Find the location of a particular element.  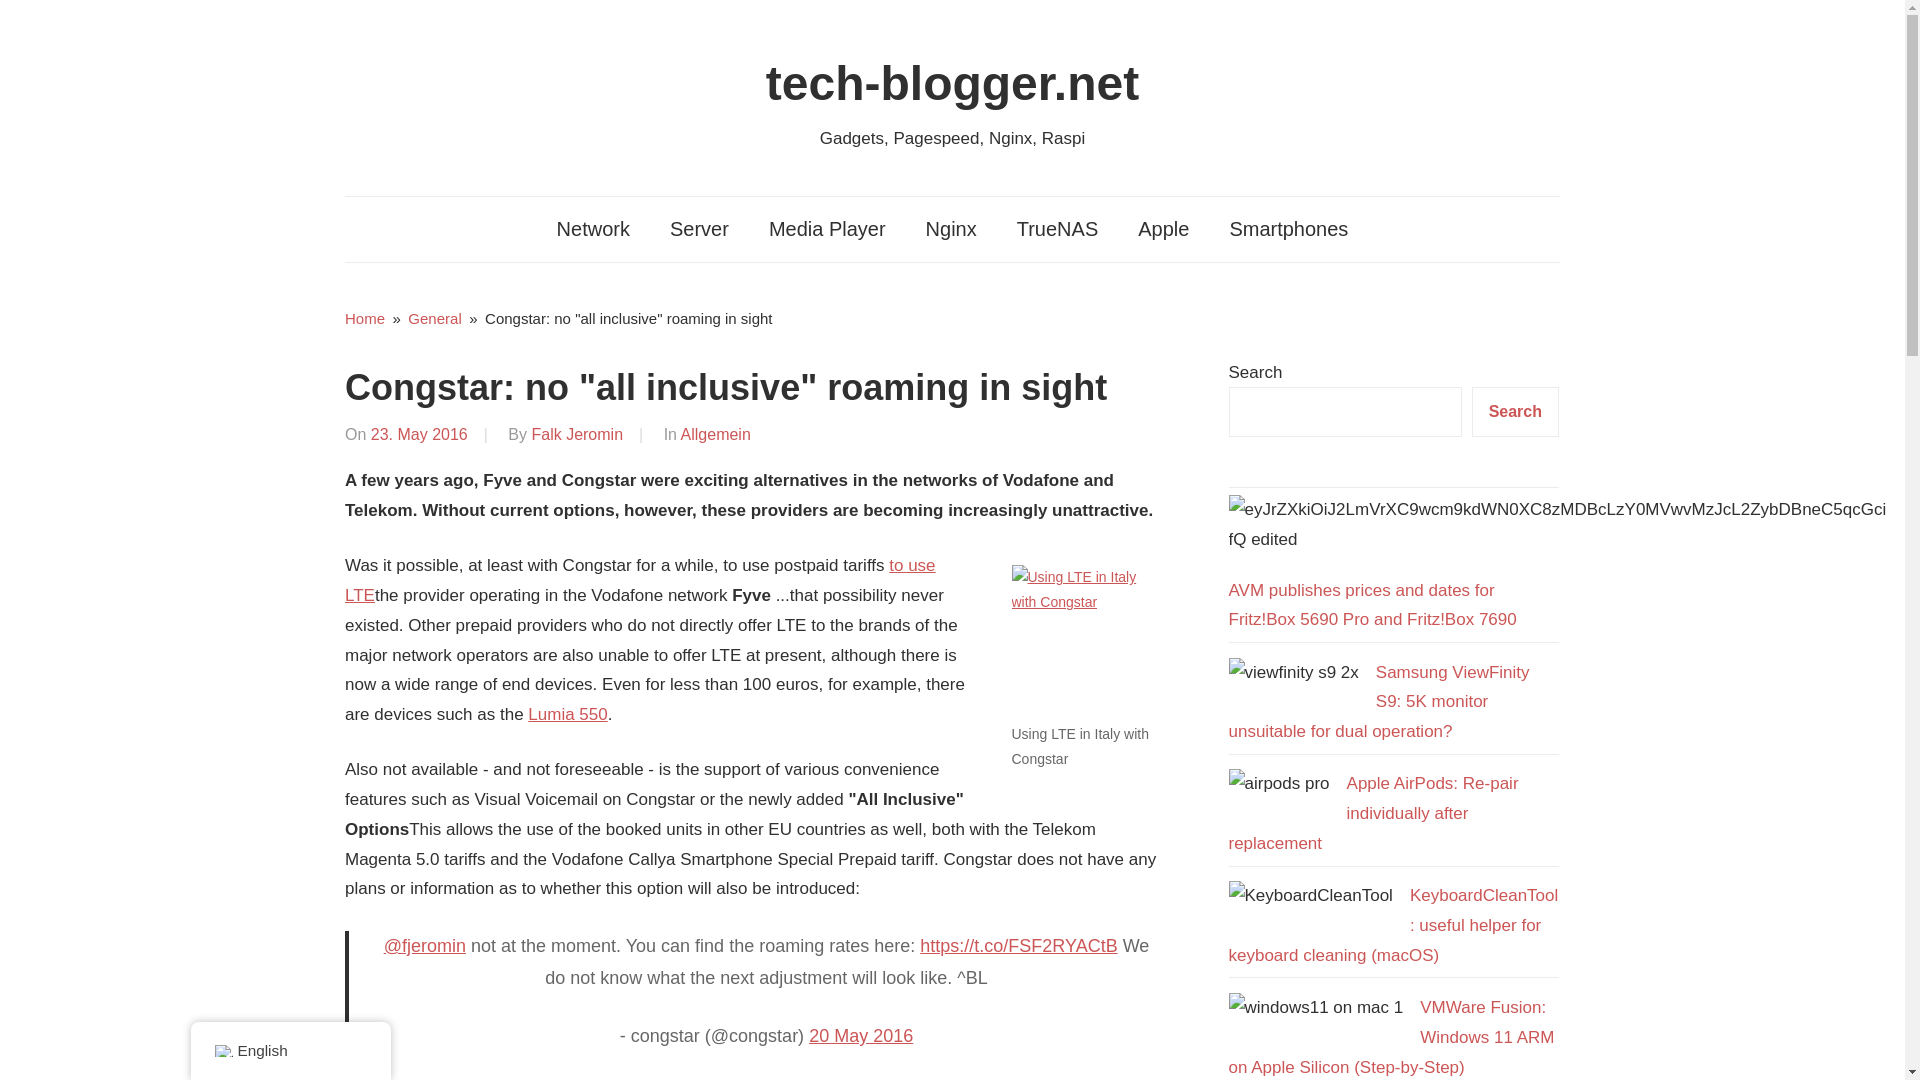

Home is located at coordinates (365, 318).